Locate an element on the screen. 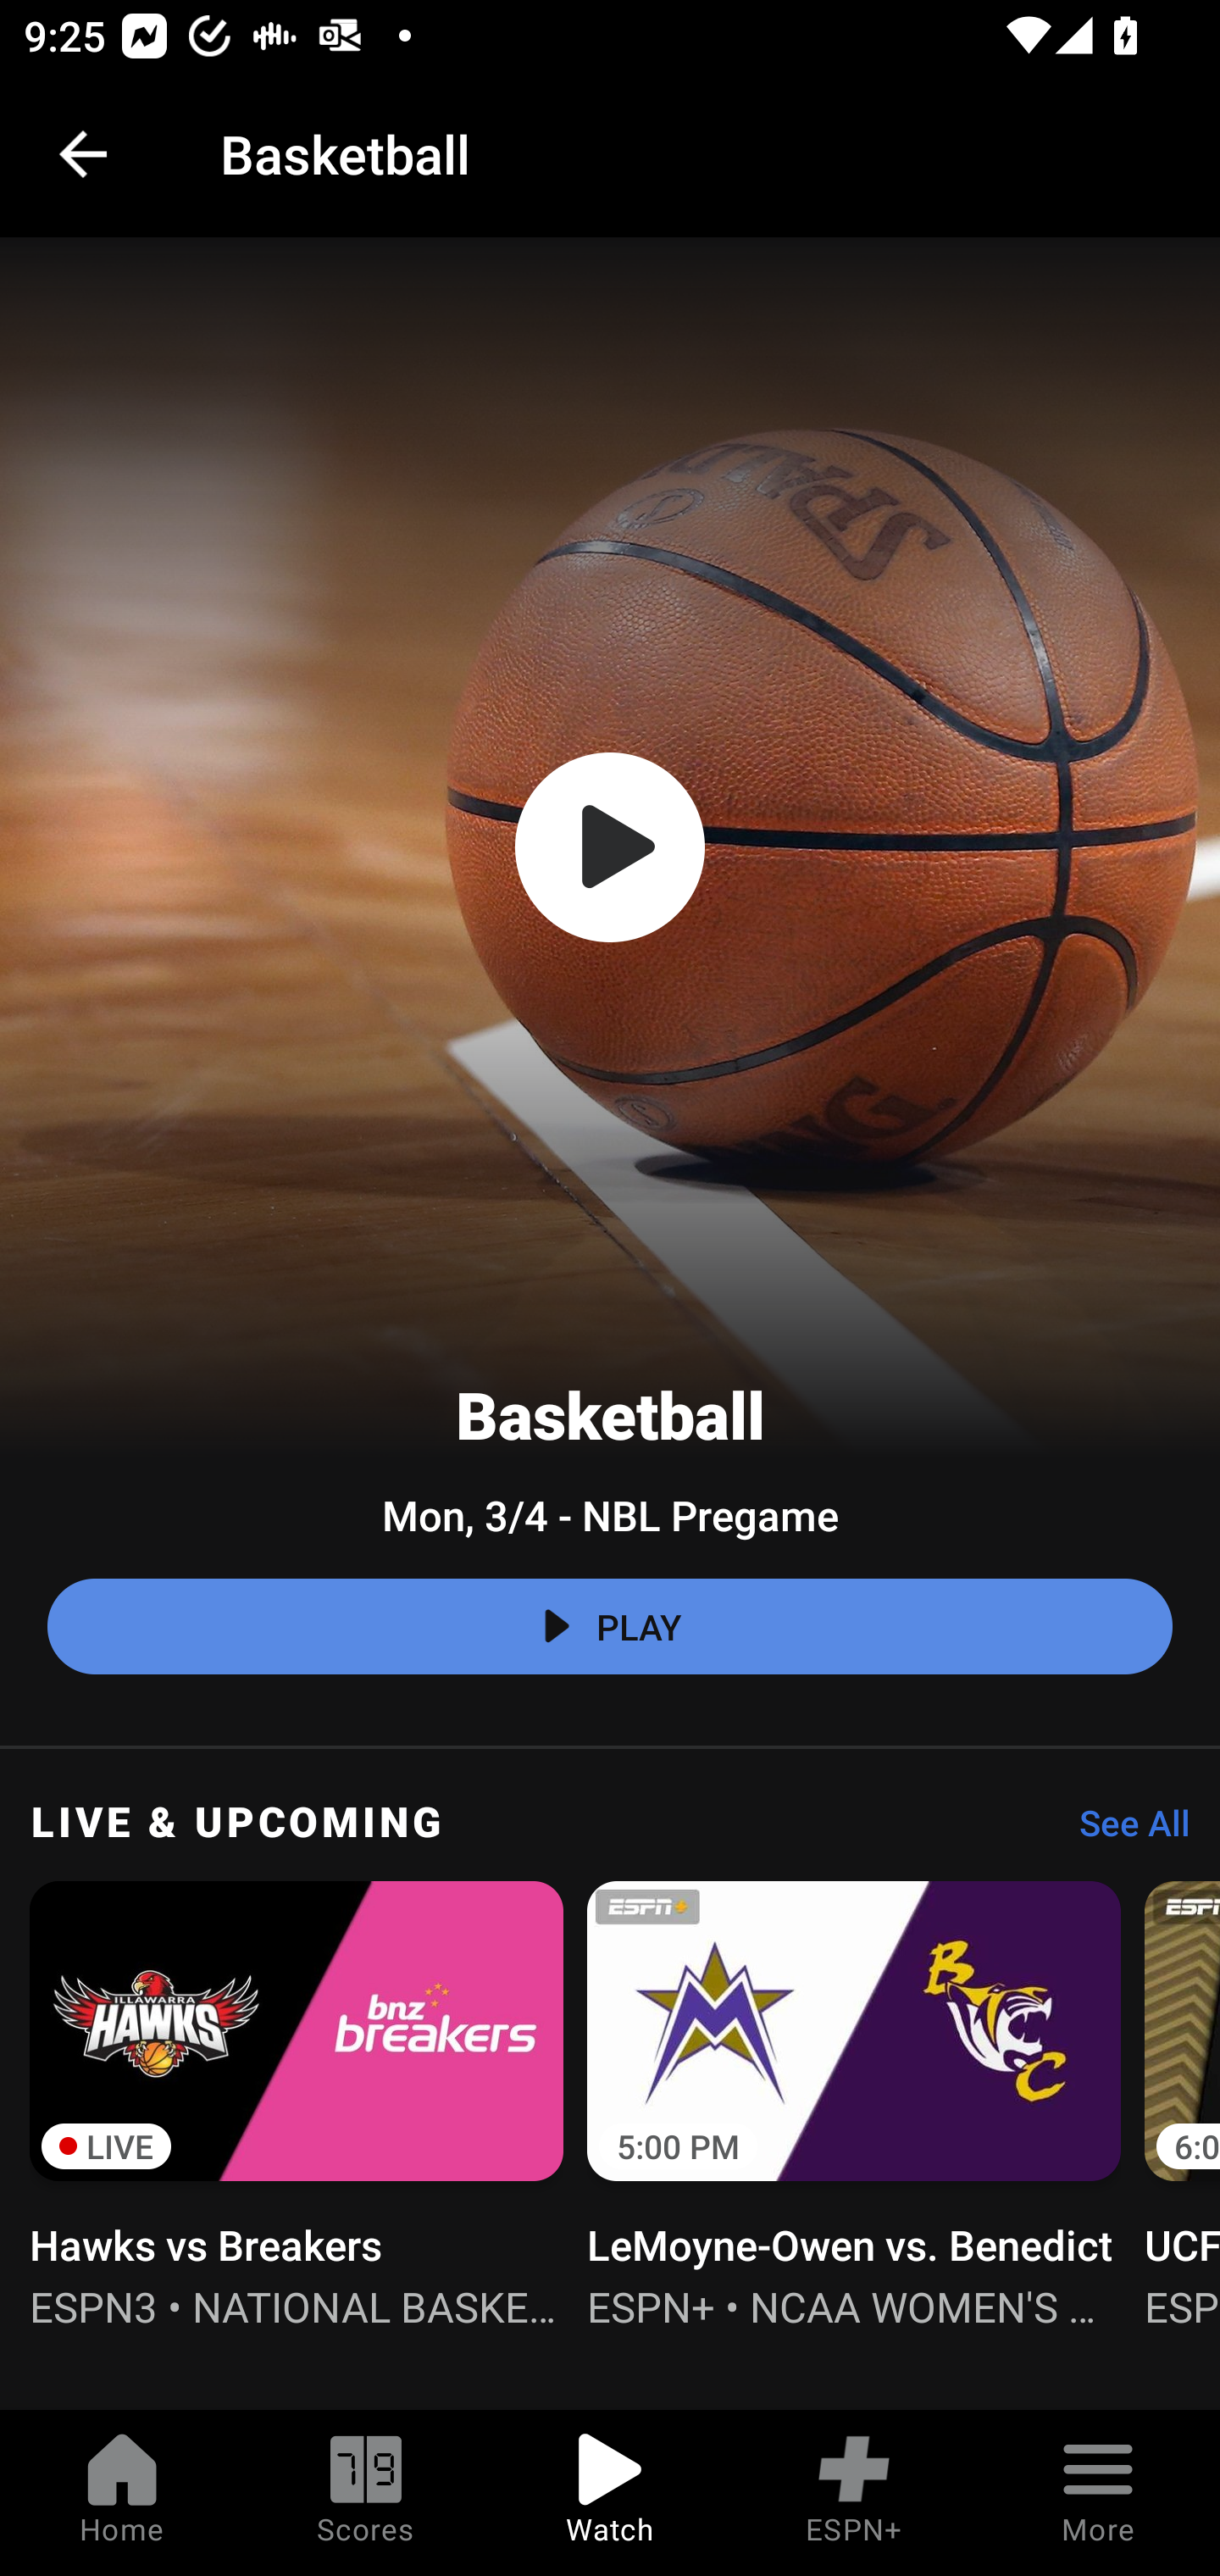  See All is located at coordinates (1123, 1831).